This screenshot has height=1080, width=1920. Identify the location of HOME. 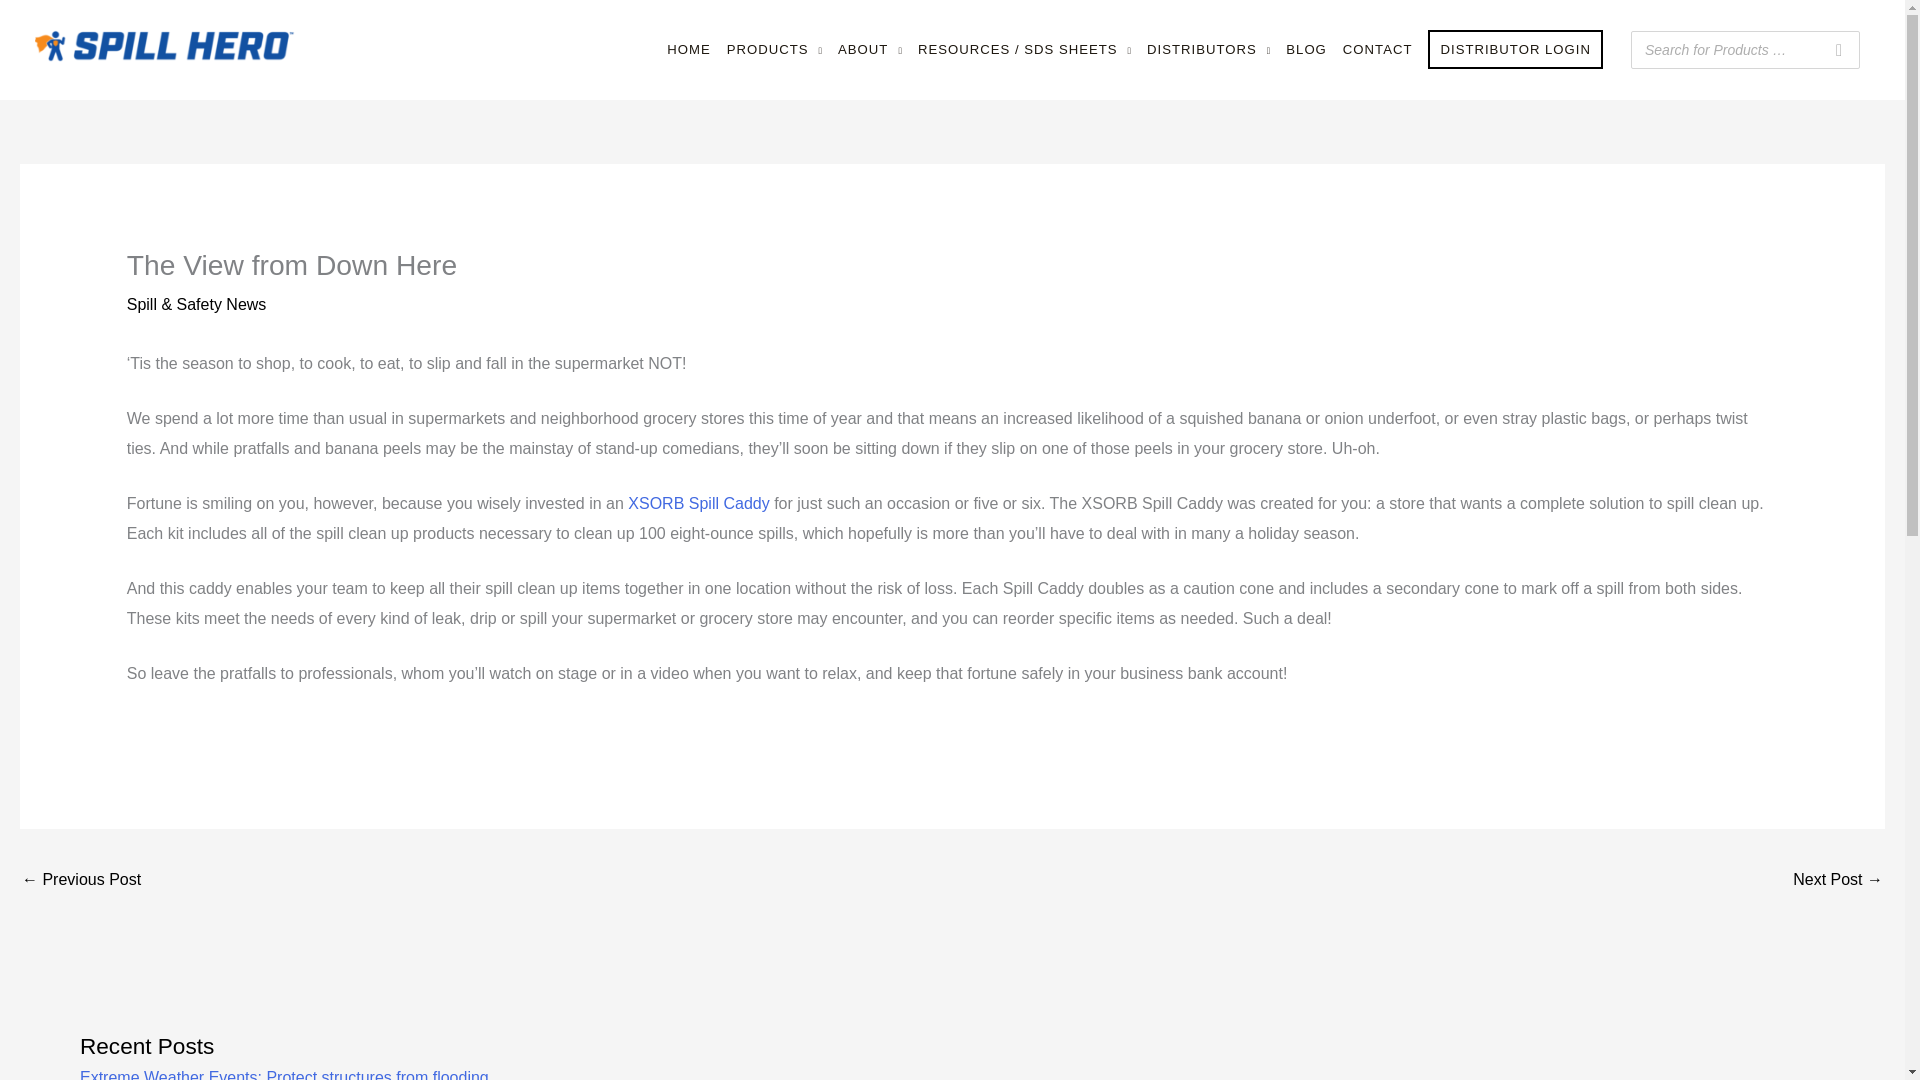
(688, 50).